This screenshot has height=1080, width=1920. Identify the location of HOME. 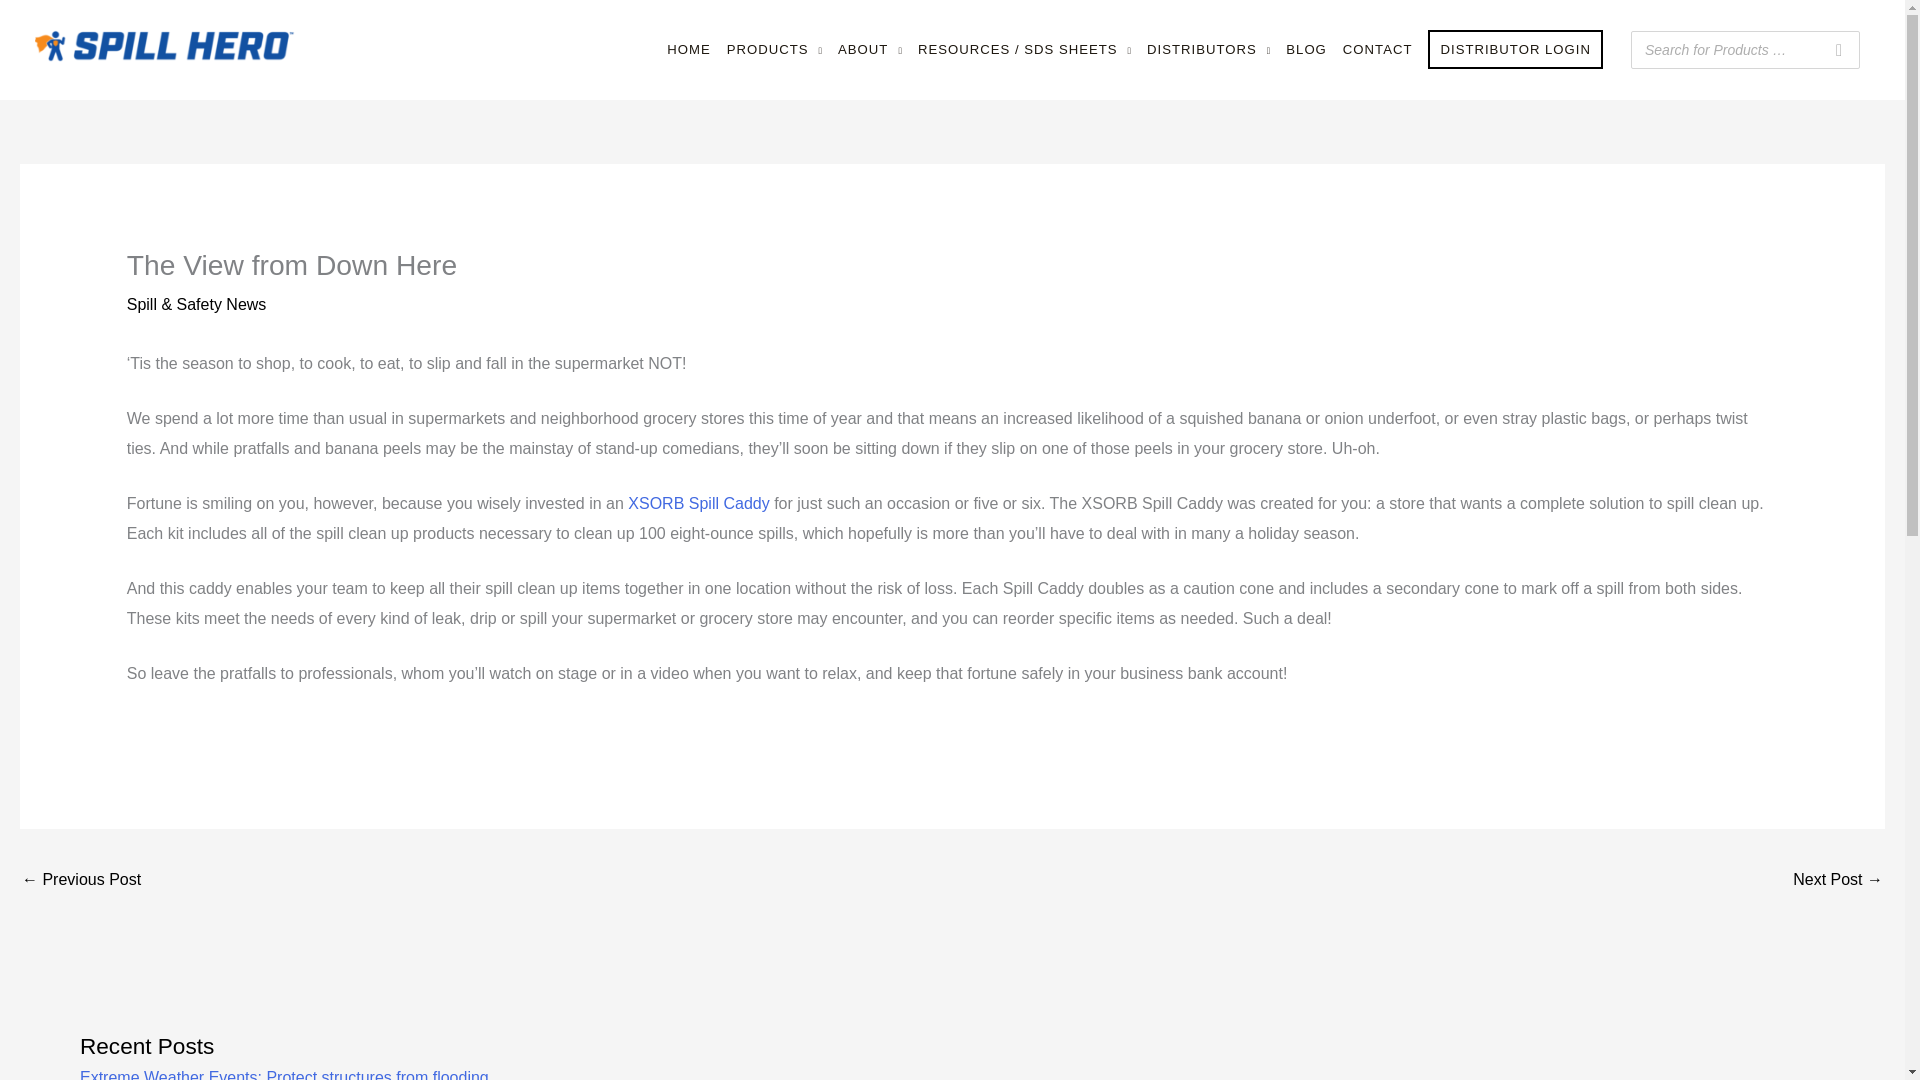
(688, 50).